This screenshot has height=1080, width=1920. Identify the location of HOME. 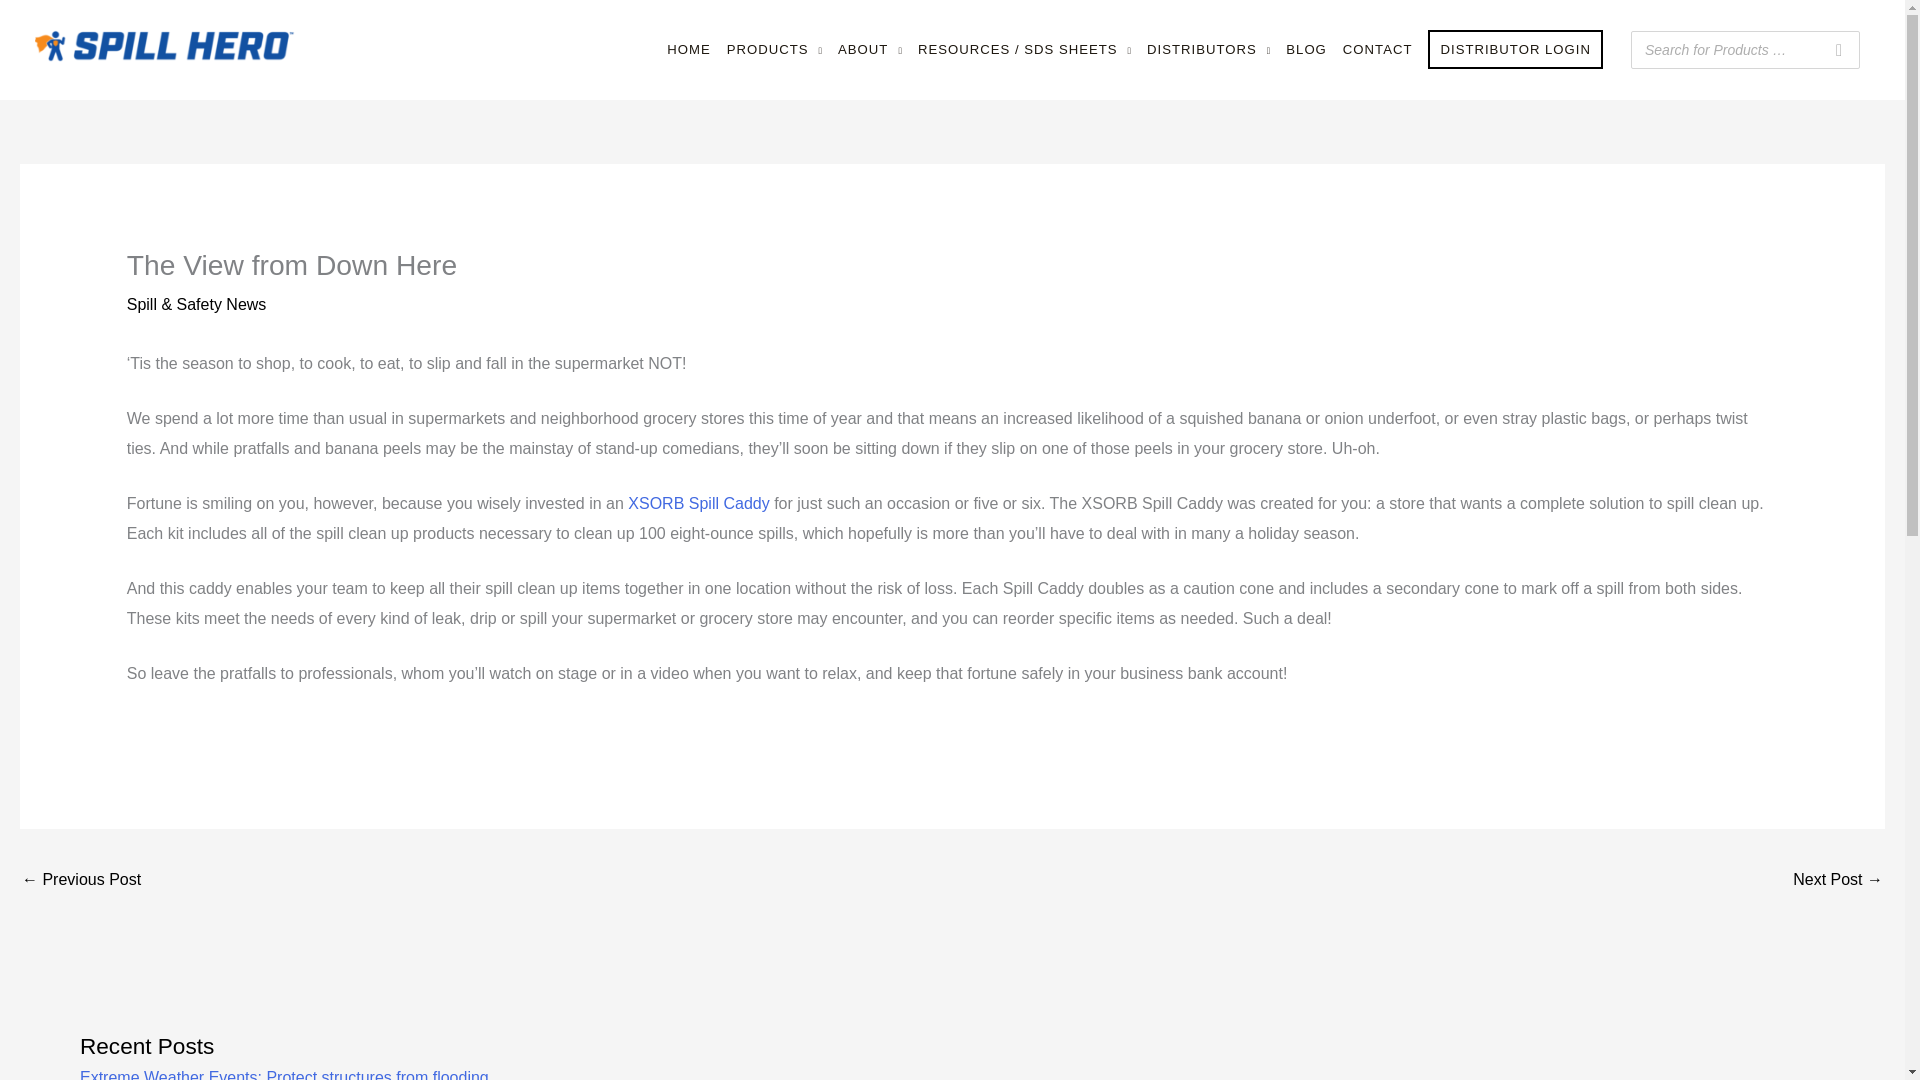
(688, 50).